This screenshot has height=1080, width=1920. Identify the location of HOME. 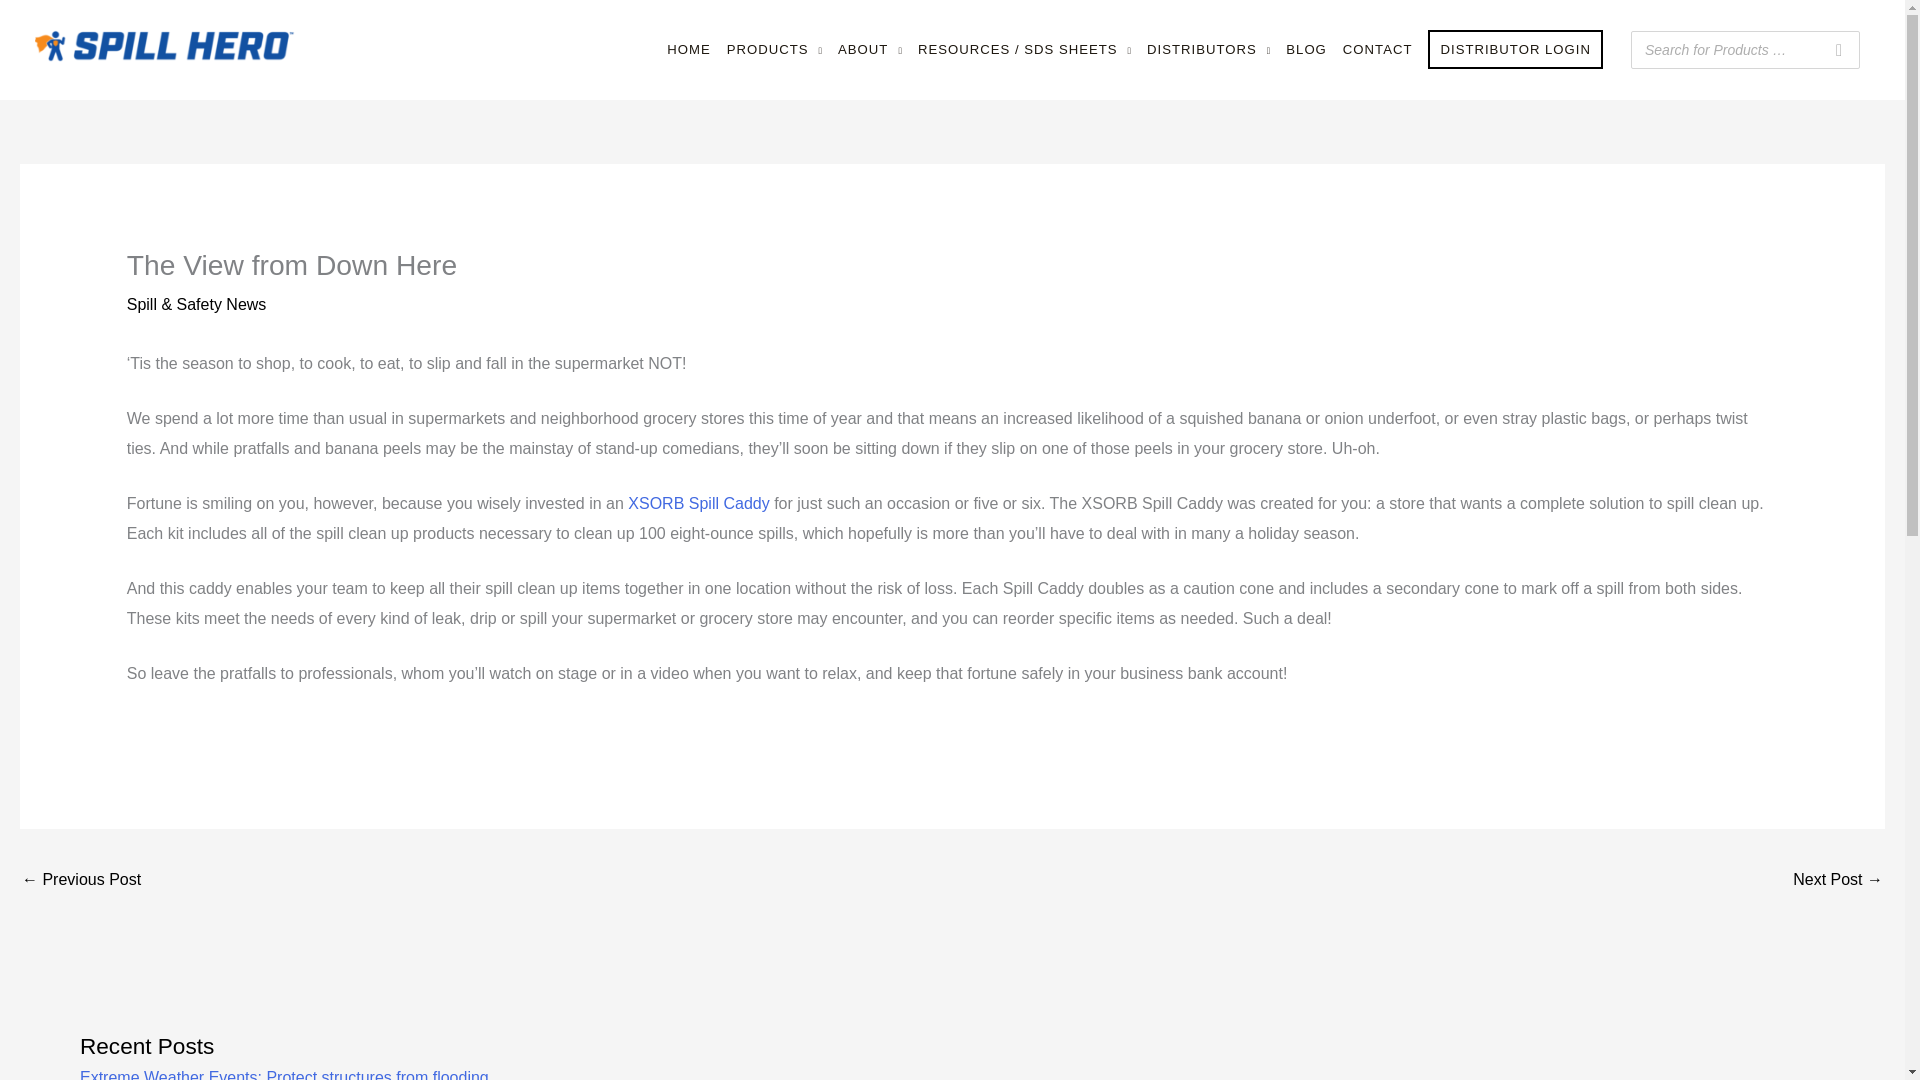
(688, 50).